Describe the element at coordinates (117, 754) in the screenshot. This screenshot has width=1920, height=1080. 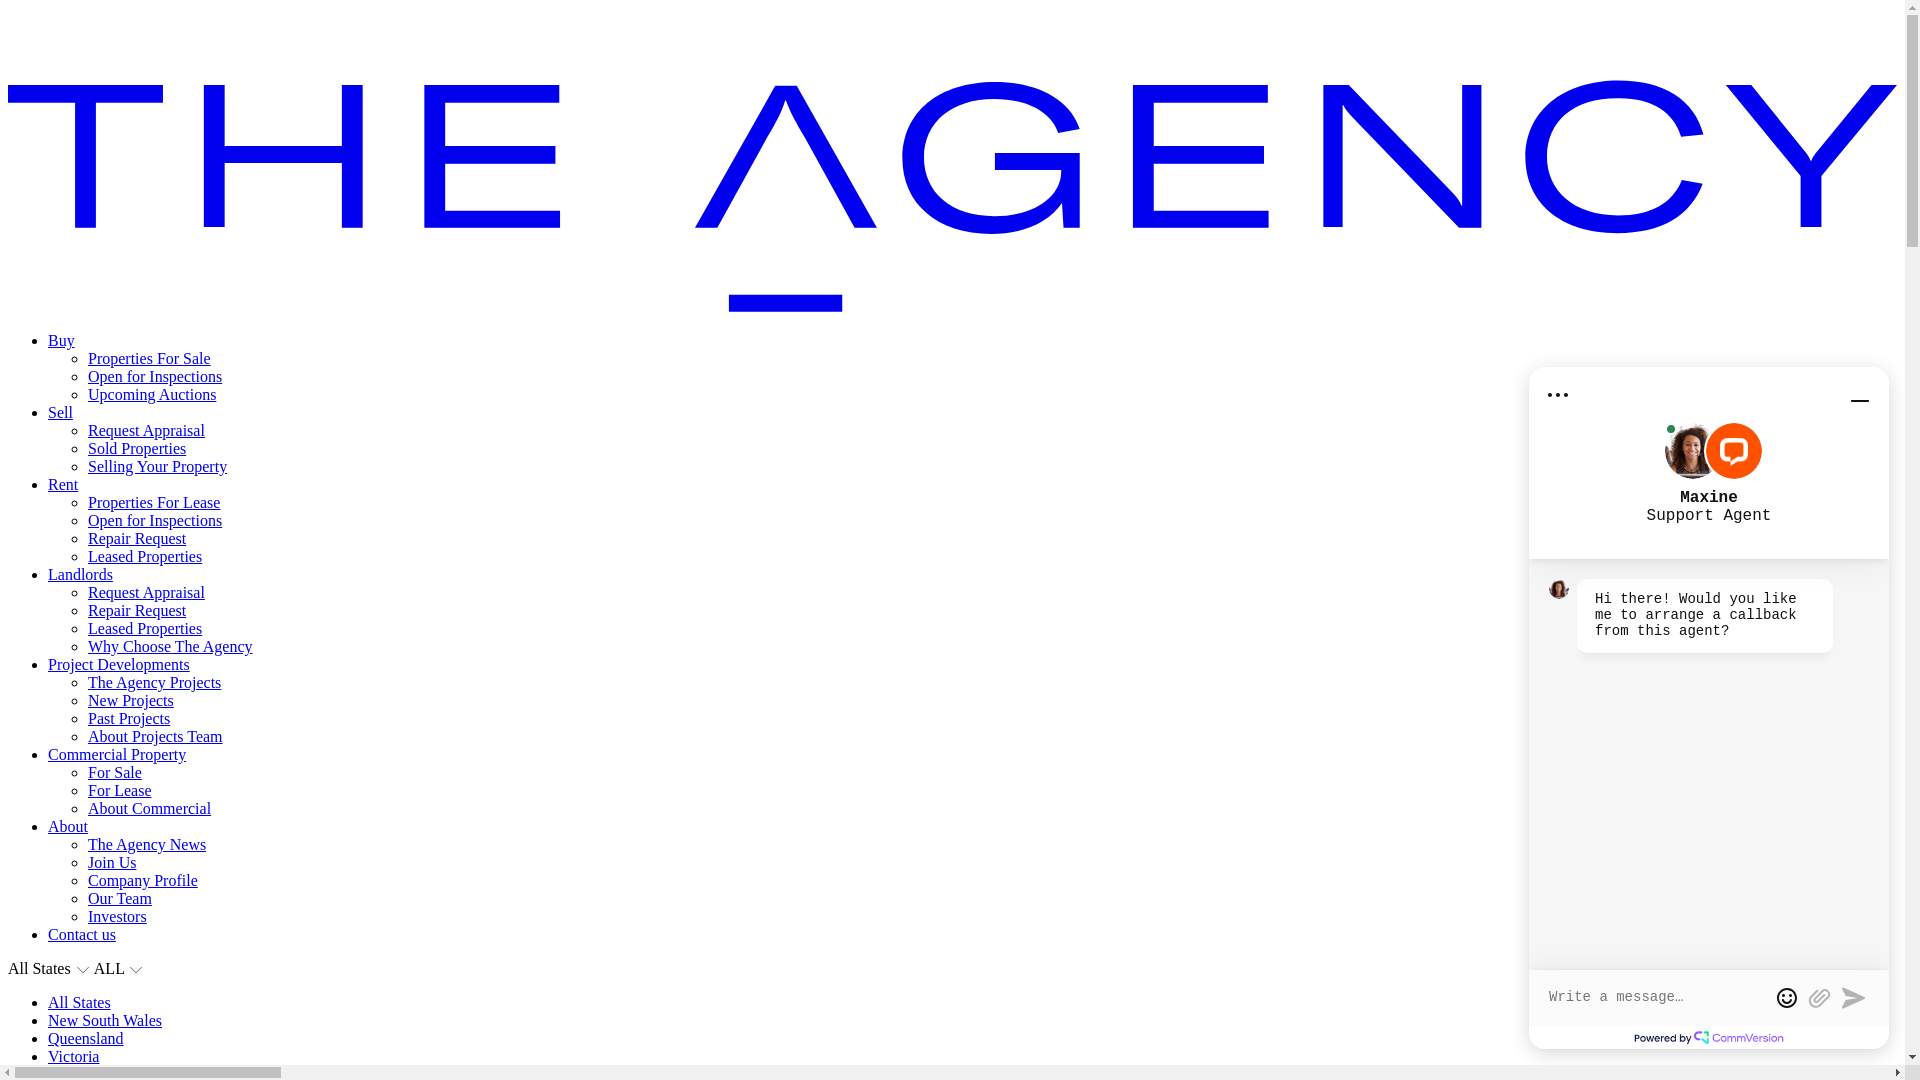
I see `Commercial Property` at that location.